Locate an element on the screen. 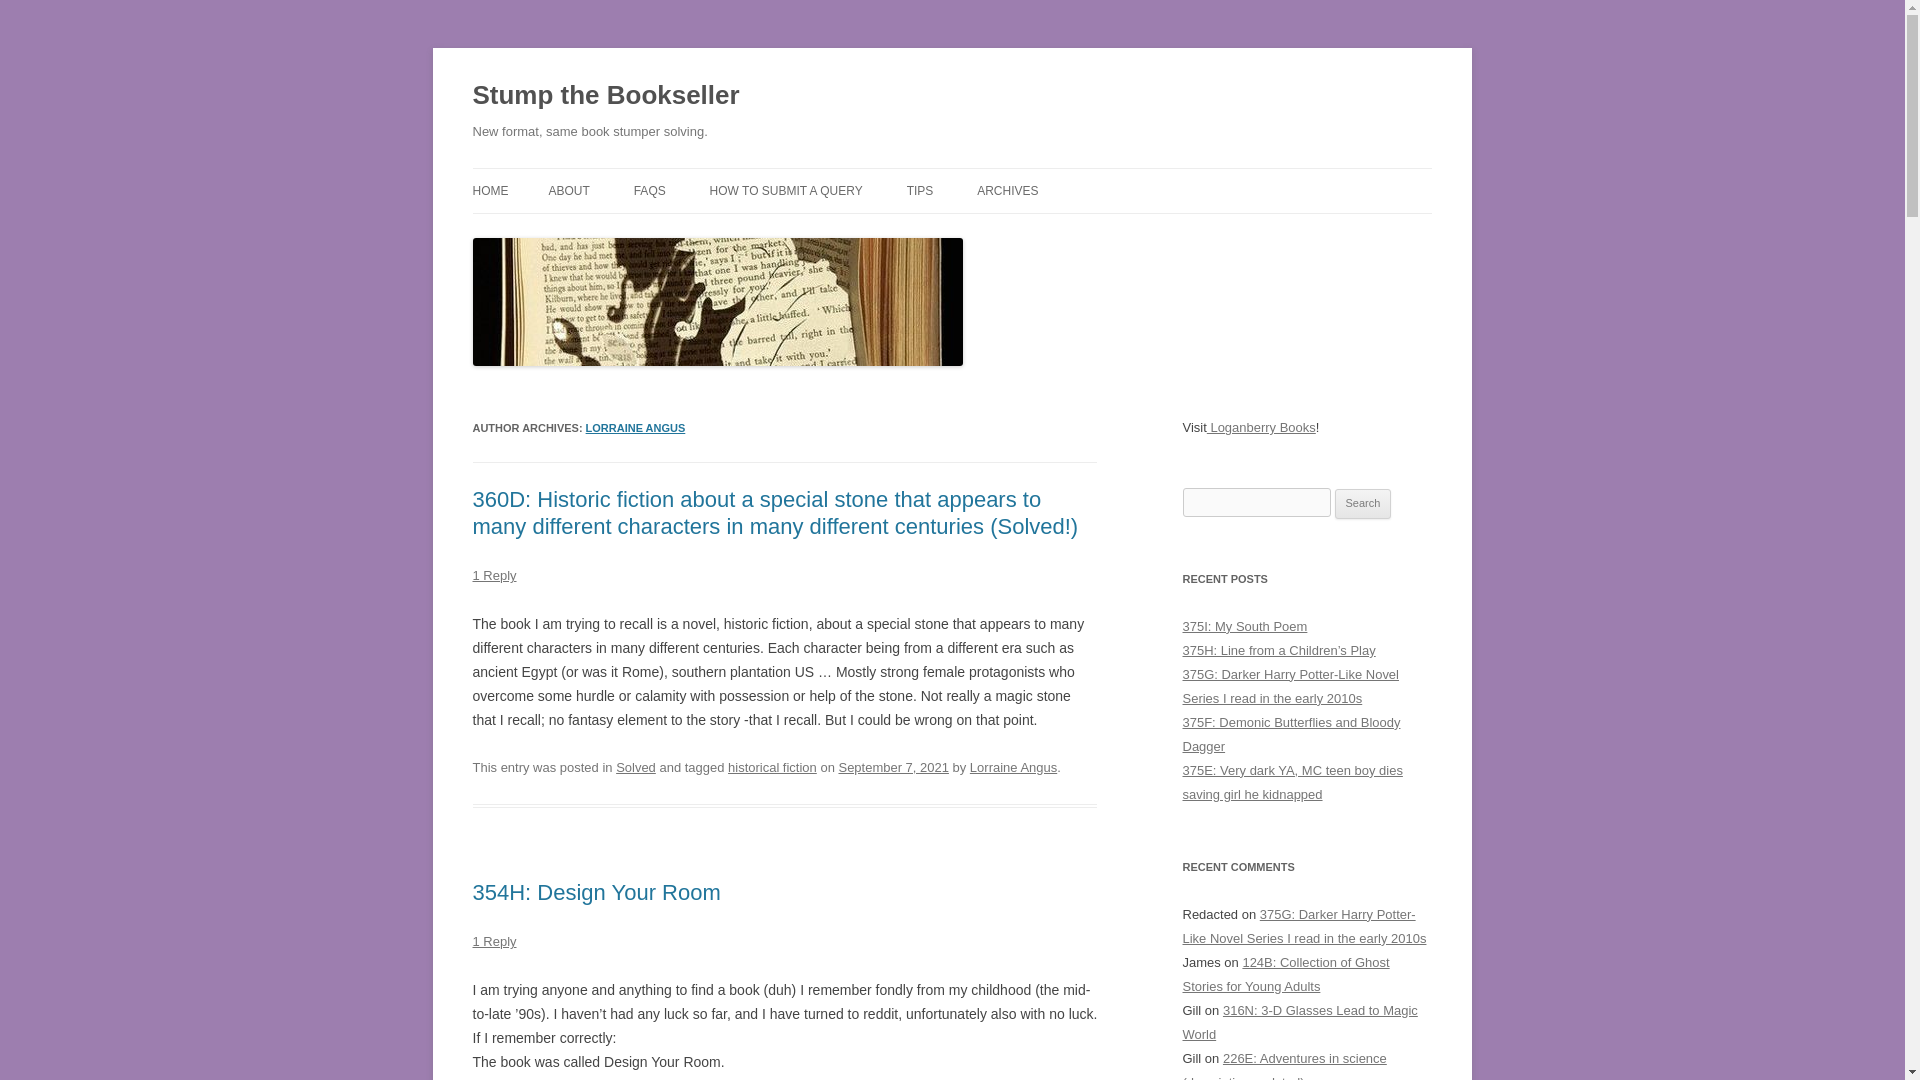  ABOUT is located at coordinates (568, 190).